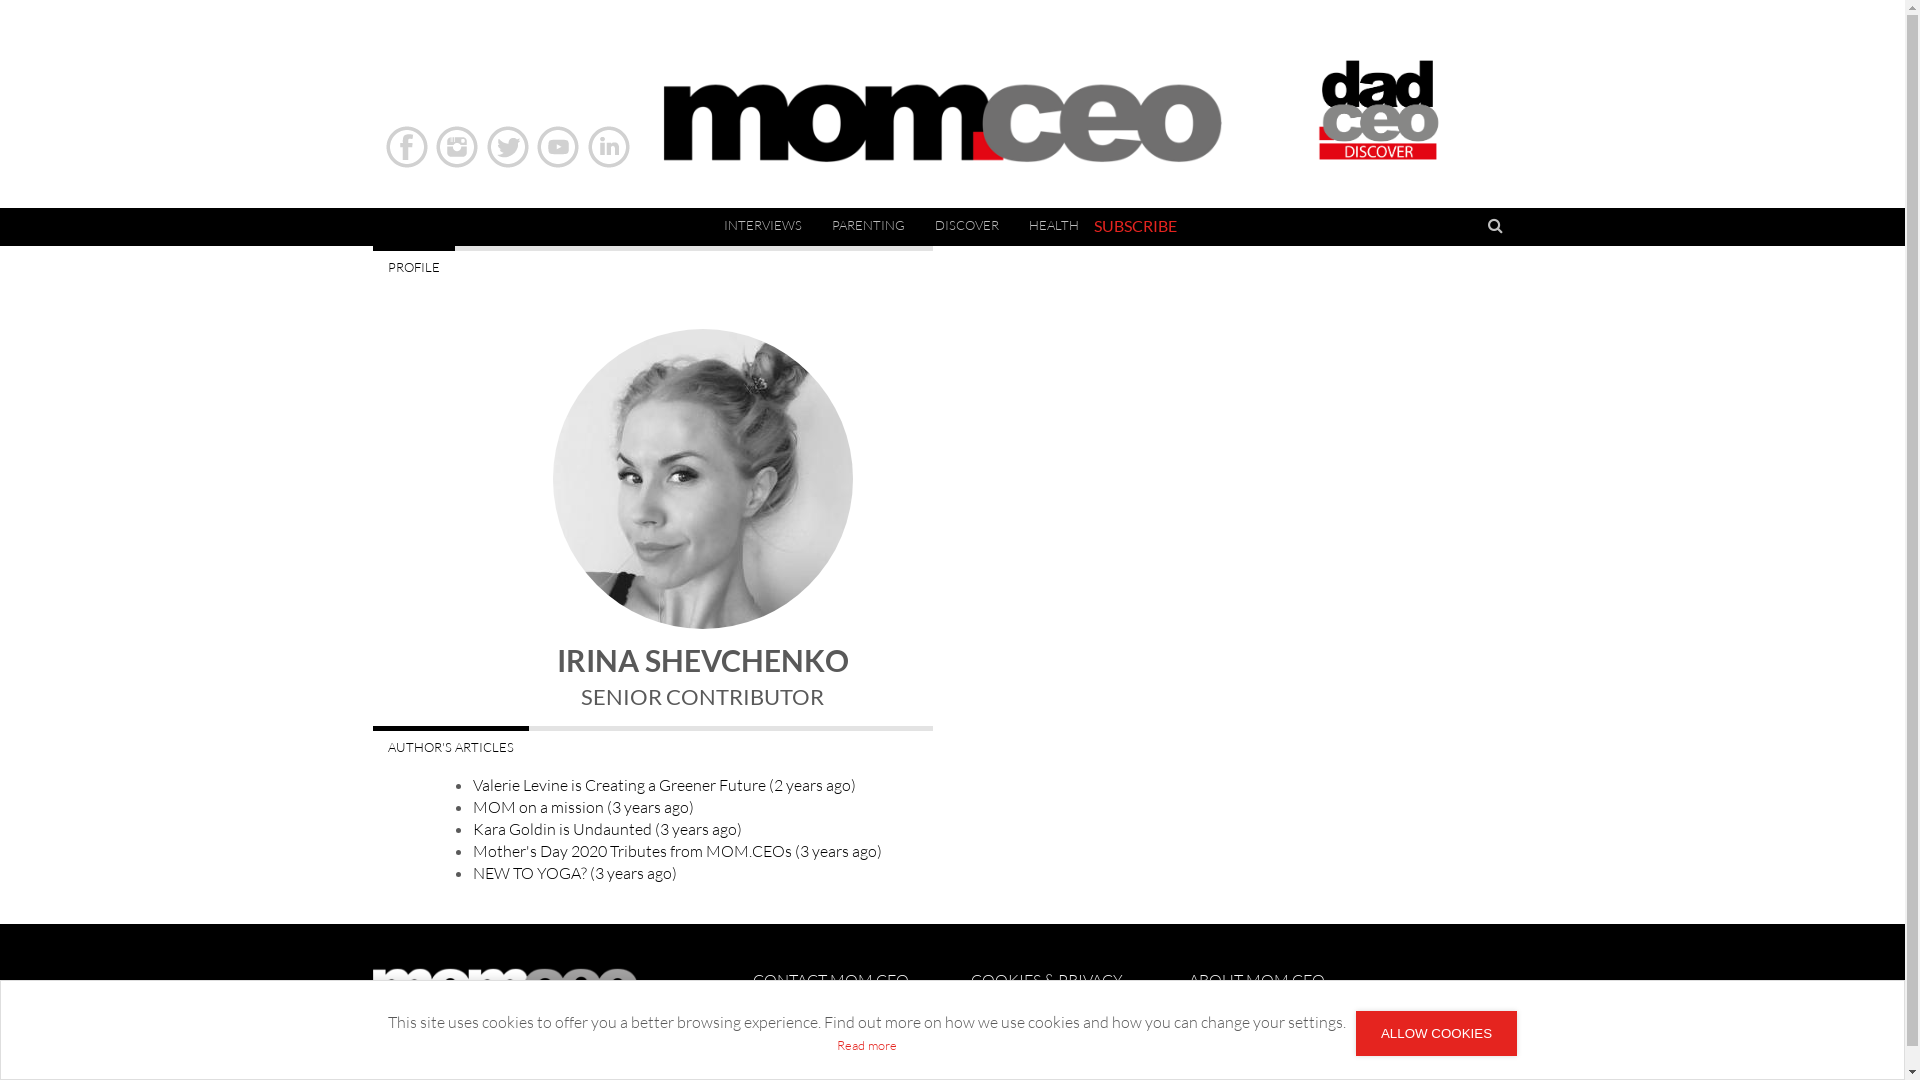 The height and width of the screenshot is (1080, 1920). Describe the element at coordinates (1257, 980) in the screenshot. I see `ABOUT MOM.CEO` at that location.